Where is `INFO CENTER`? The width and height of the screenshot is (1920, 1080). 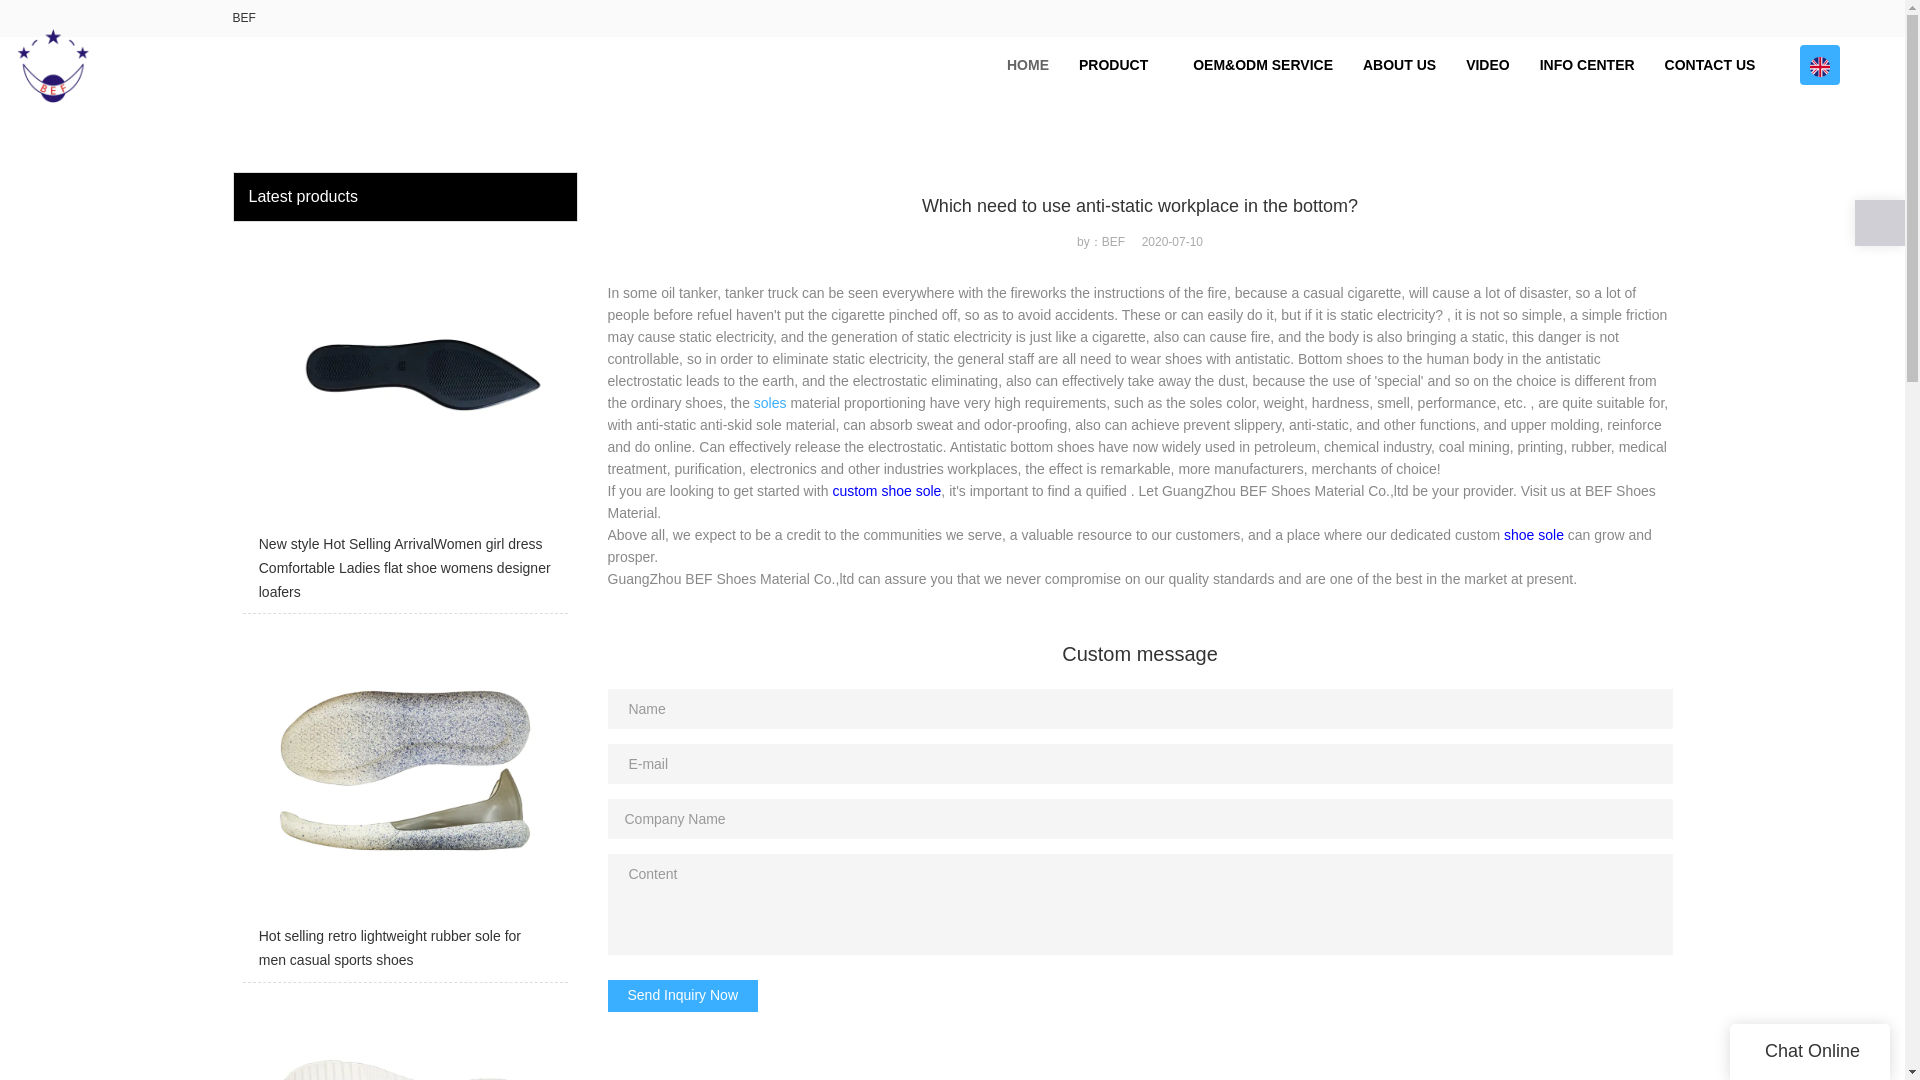 INFO CENTER is located at coordinates (1586, 65).